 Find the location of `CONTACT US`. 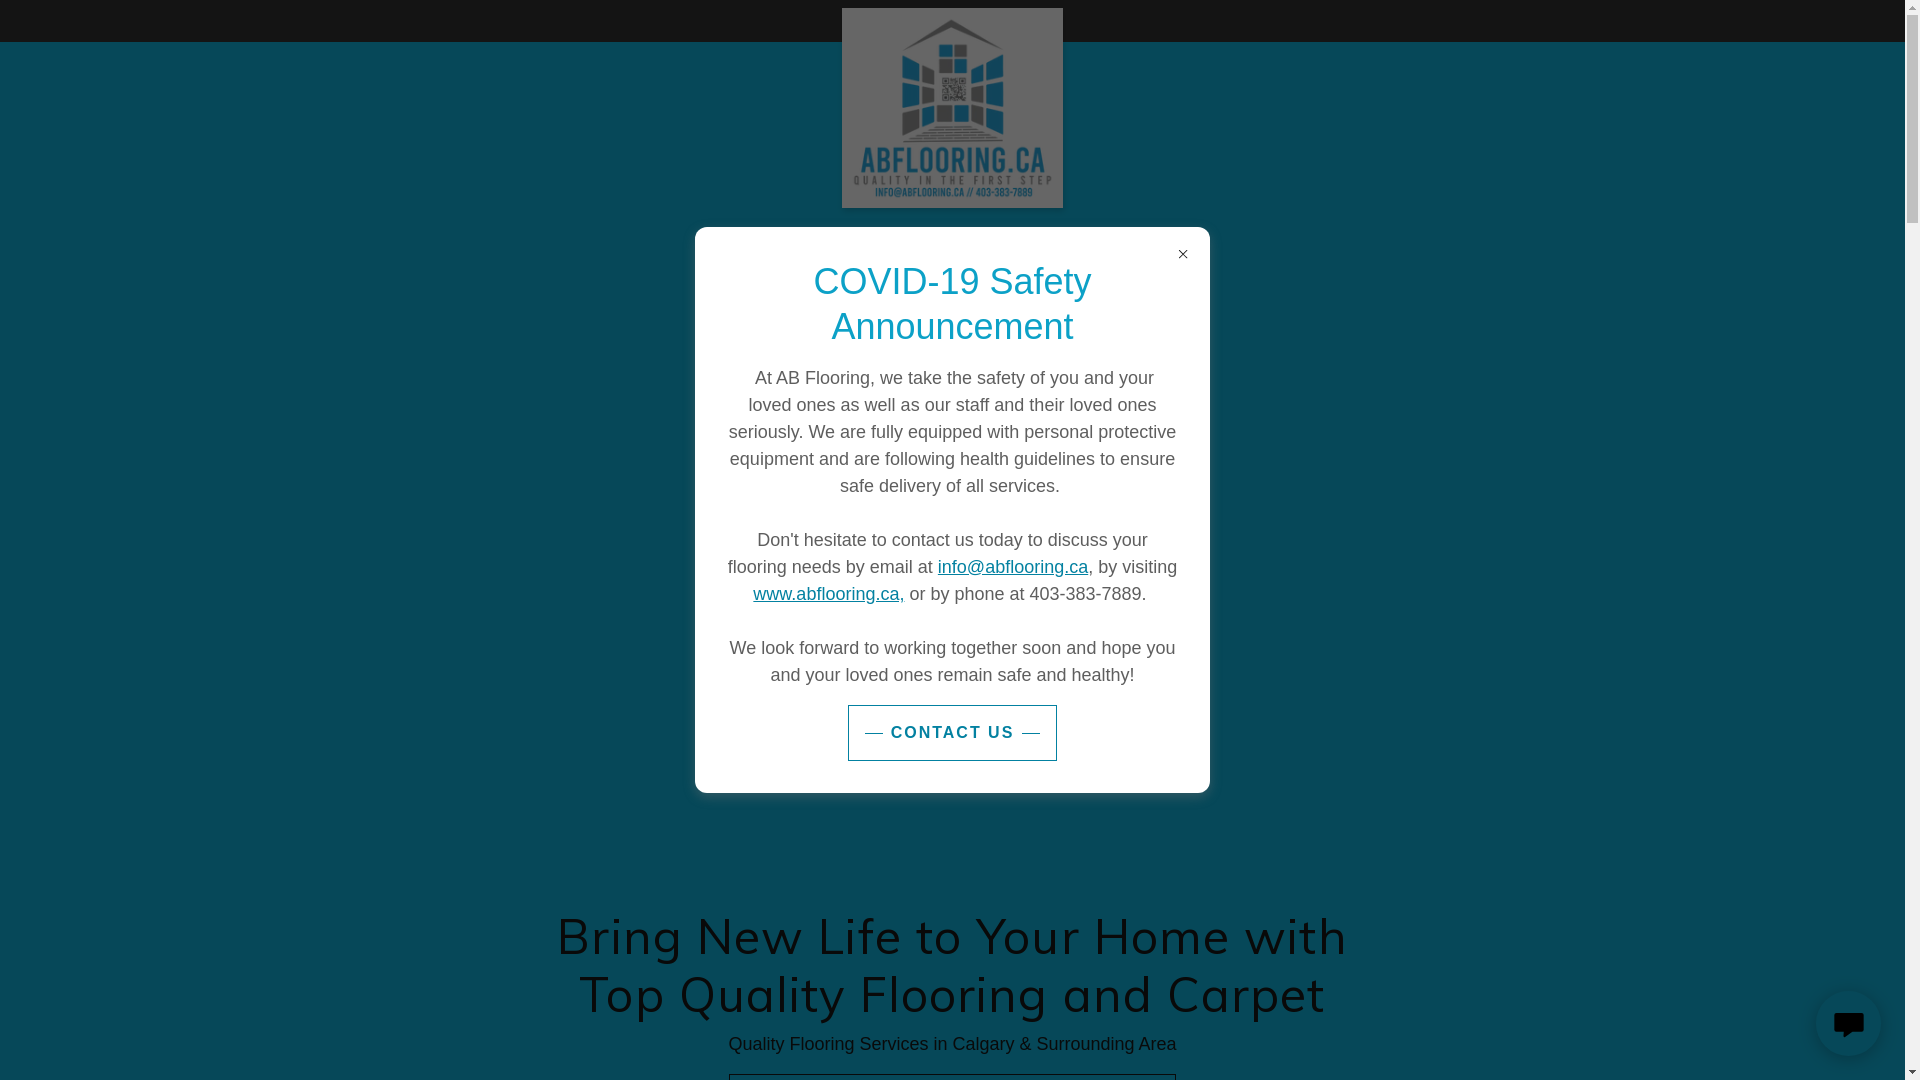

CONTACT US is located at coordinates (953, 733).